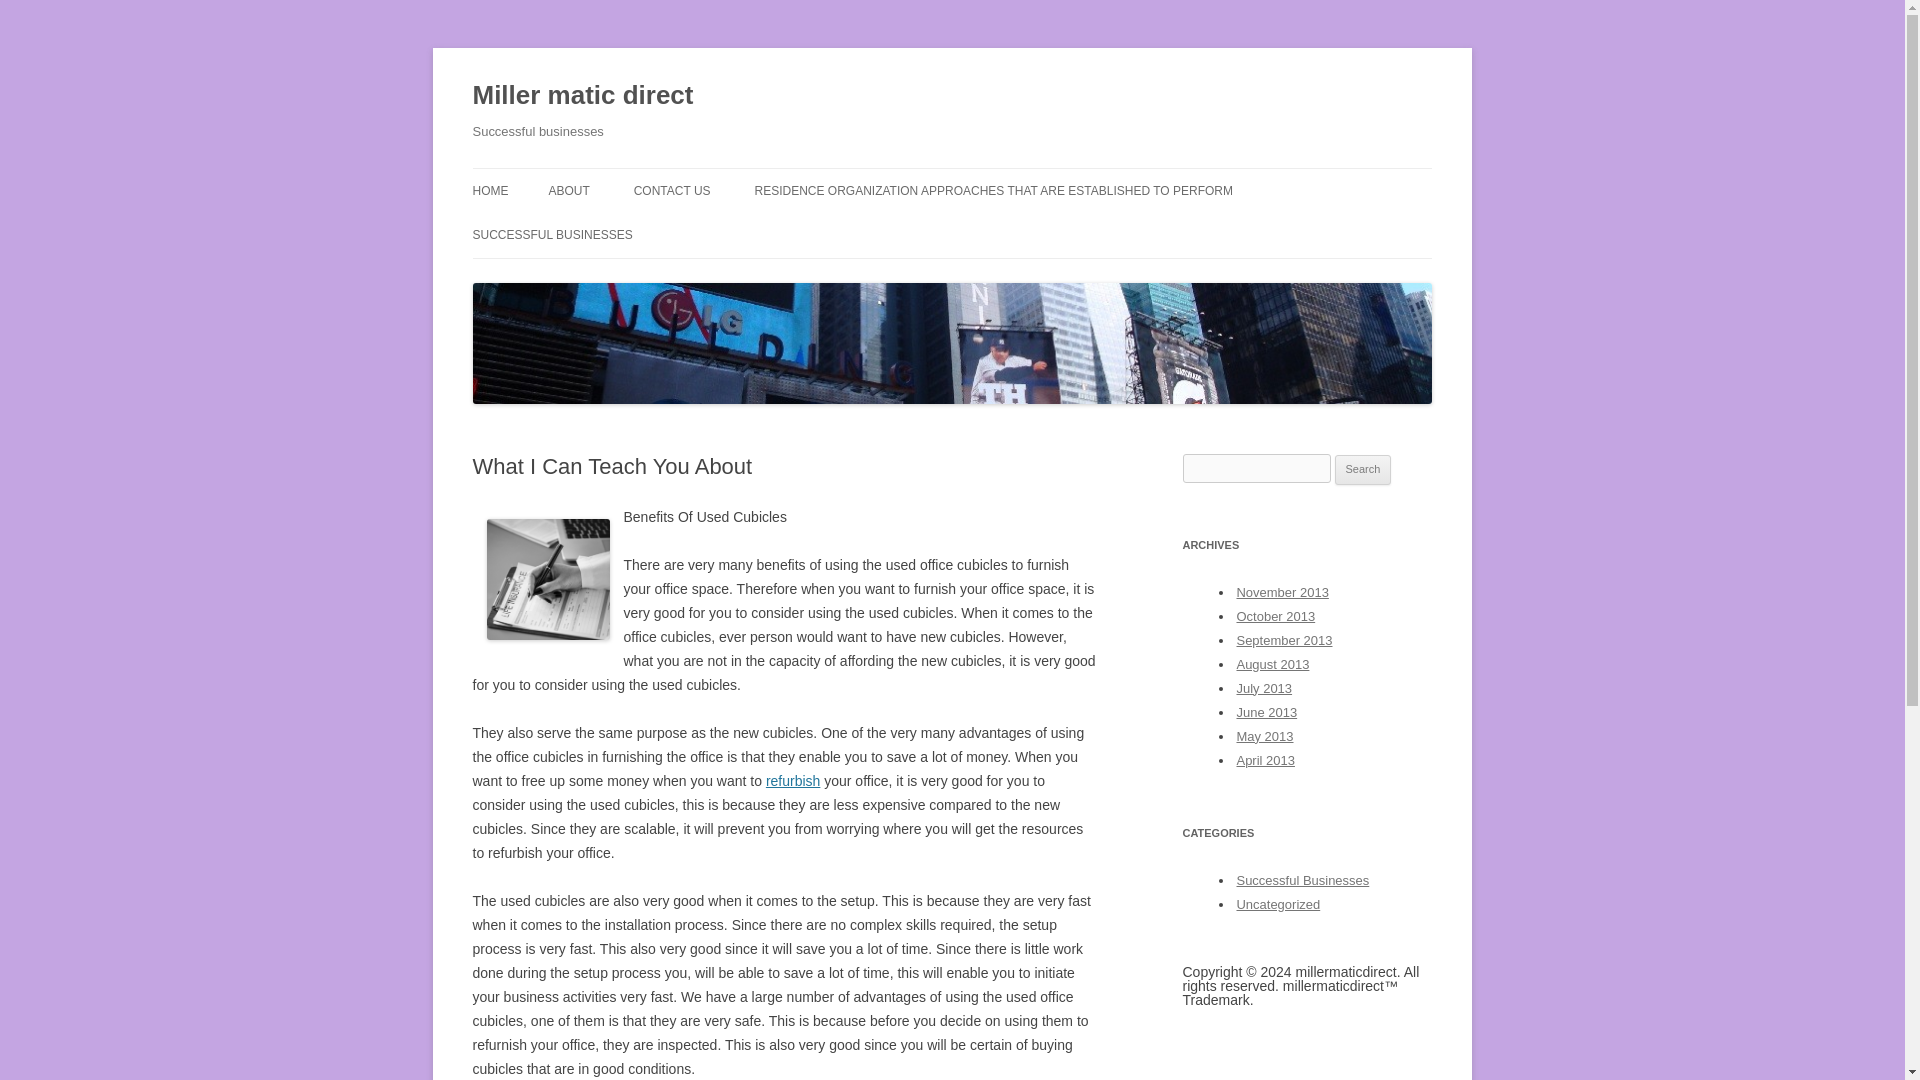  Describe the element at coordinates (1302, 880) in the screenshot. I see `View all posts filed under Successful Businesses` at that location.